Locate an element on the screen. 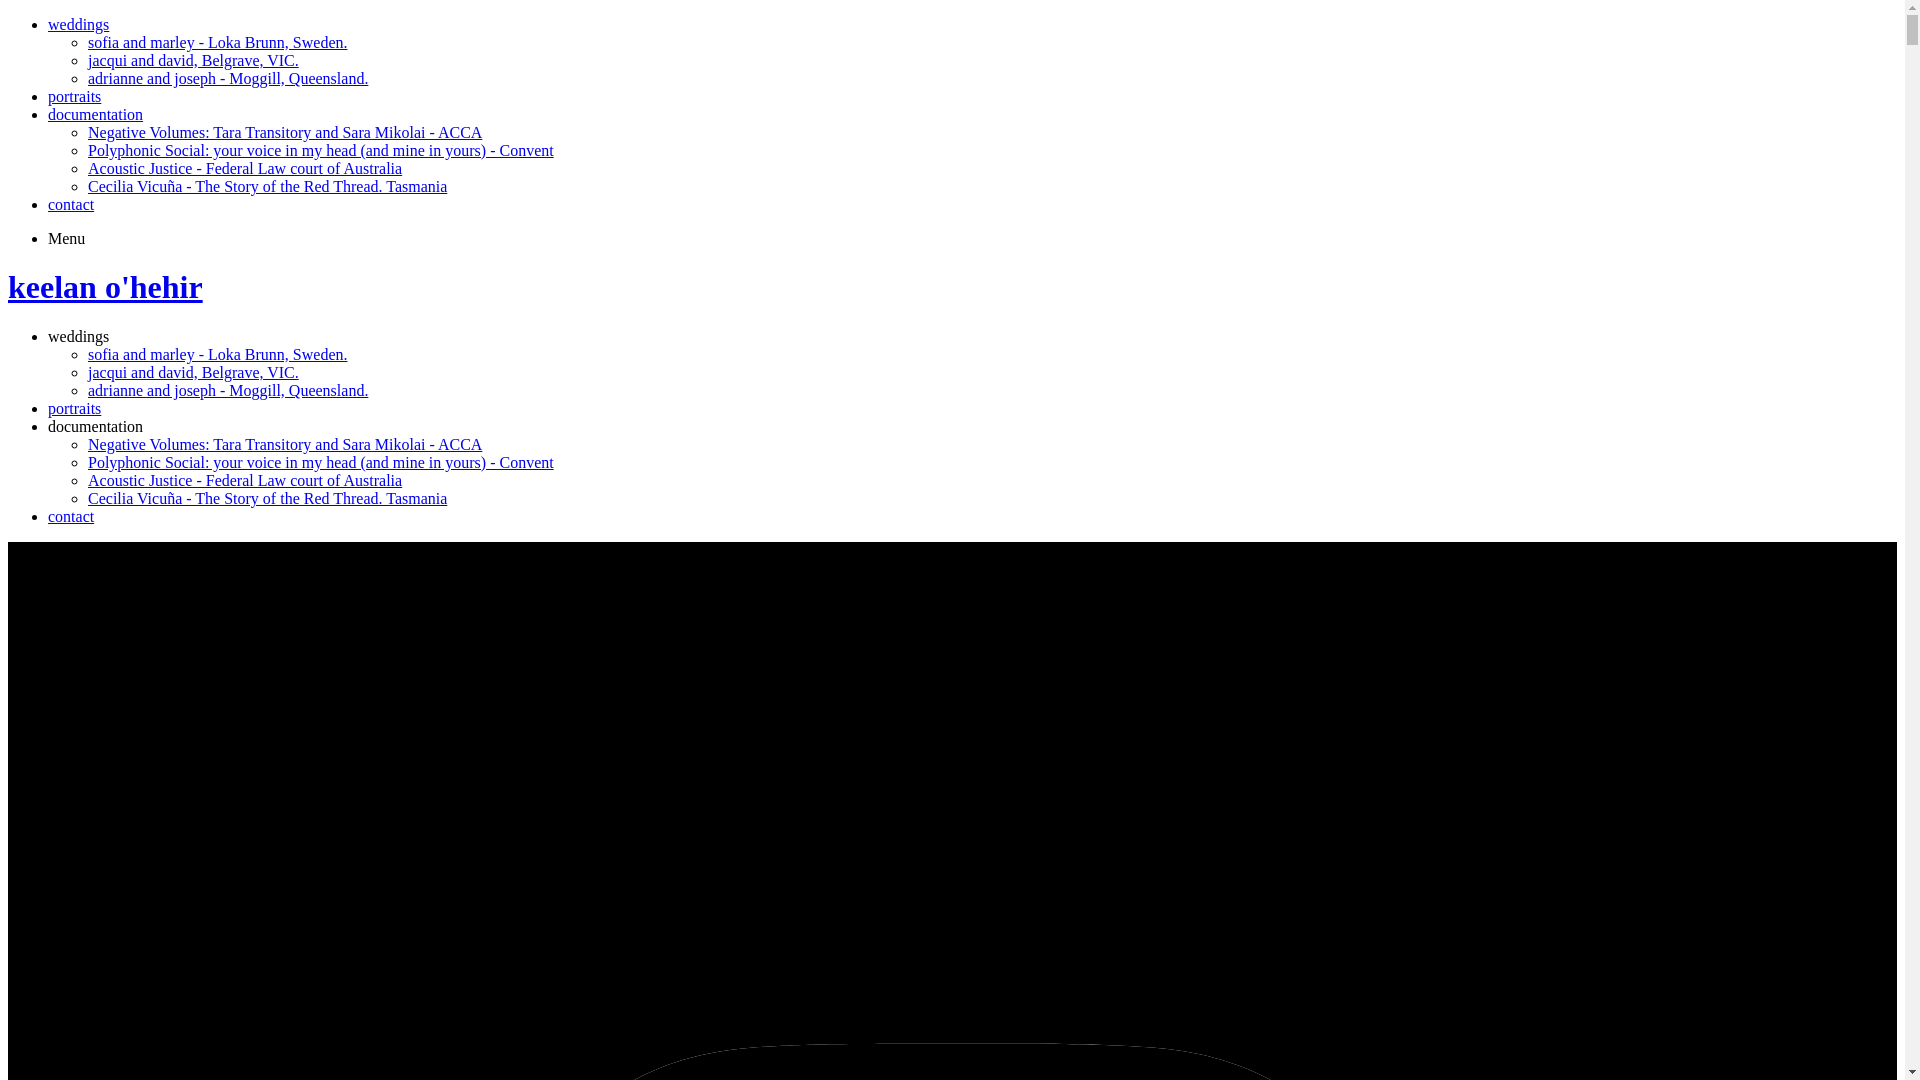 The height and width of the screenshot is (1080, 1920). adrianne and joseph - Moggill, Queensland. is located at coordinates (228, 390).